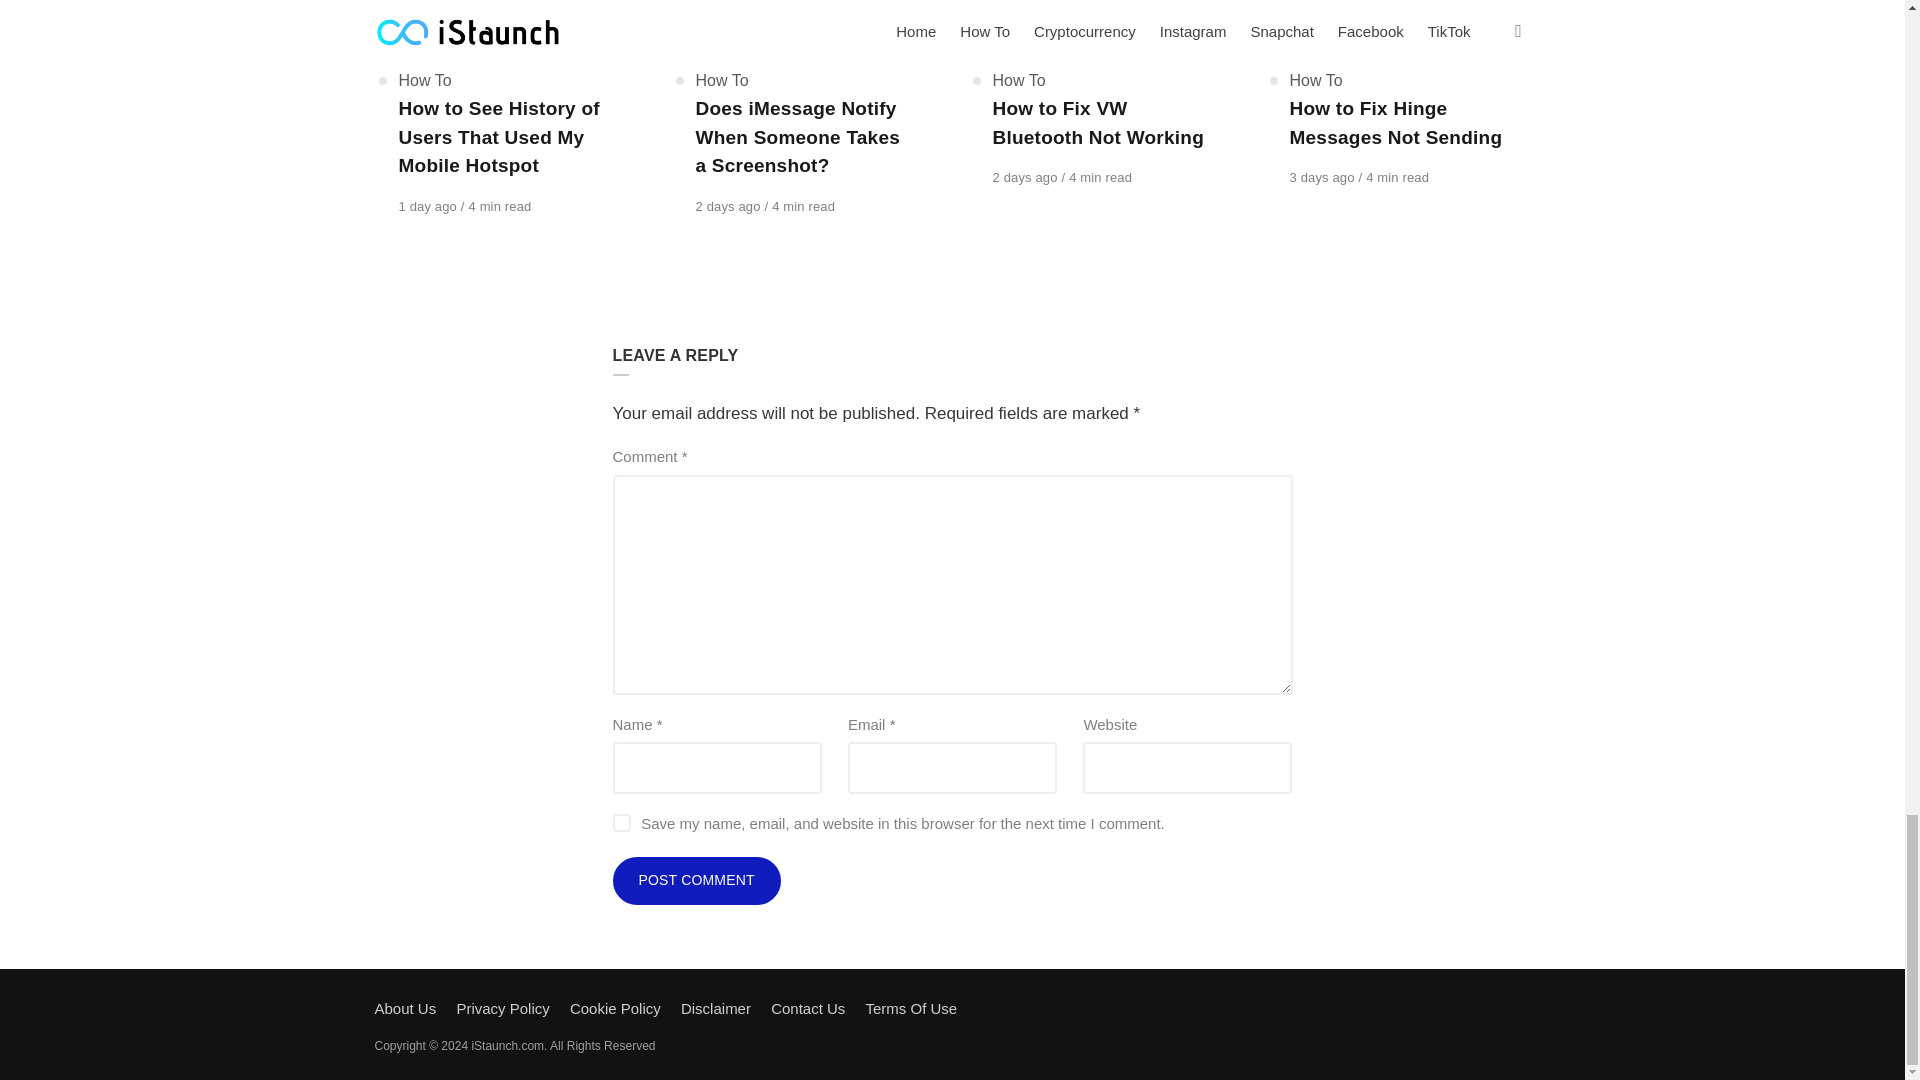 The image size is (1920, 1080). What do you see at coordinates (428, 206) in the screenshot?
I see `1 day ago` at bounding box center [428, 206].